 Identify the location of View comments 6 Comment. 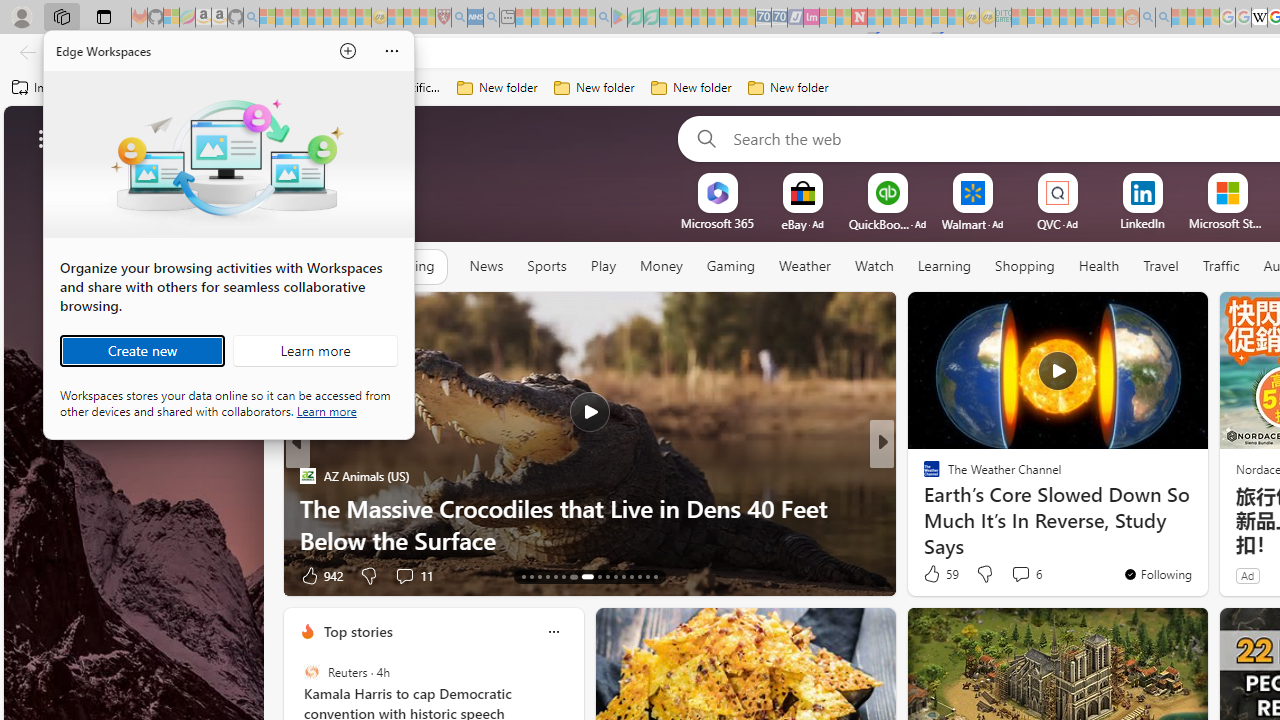
(1026, 574).